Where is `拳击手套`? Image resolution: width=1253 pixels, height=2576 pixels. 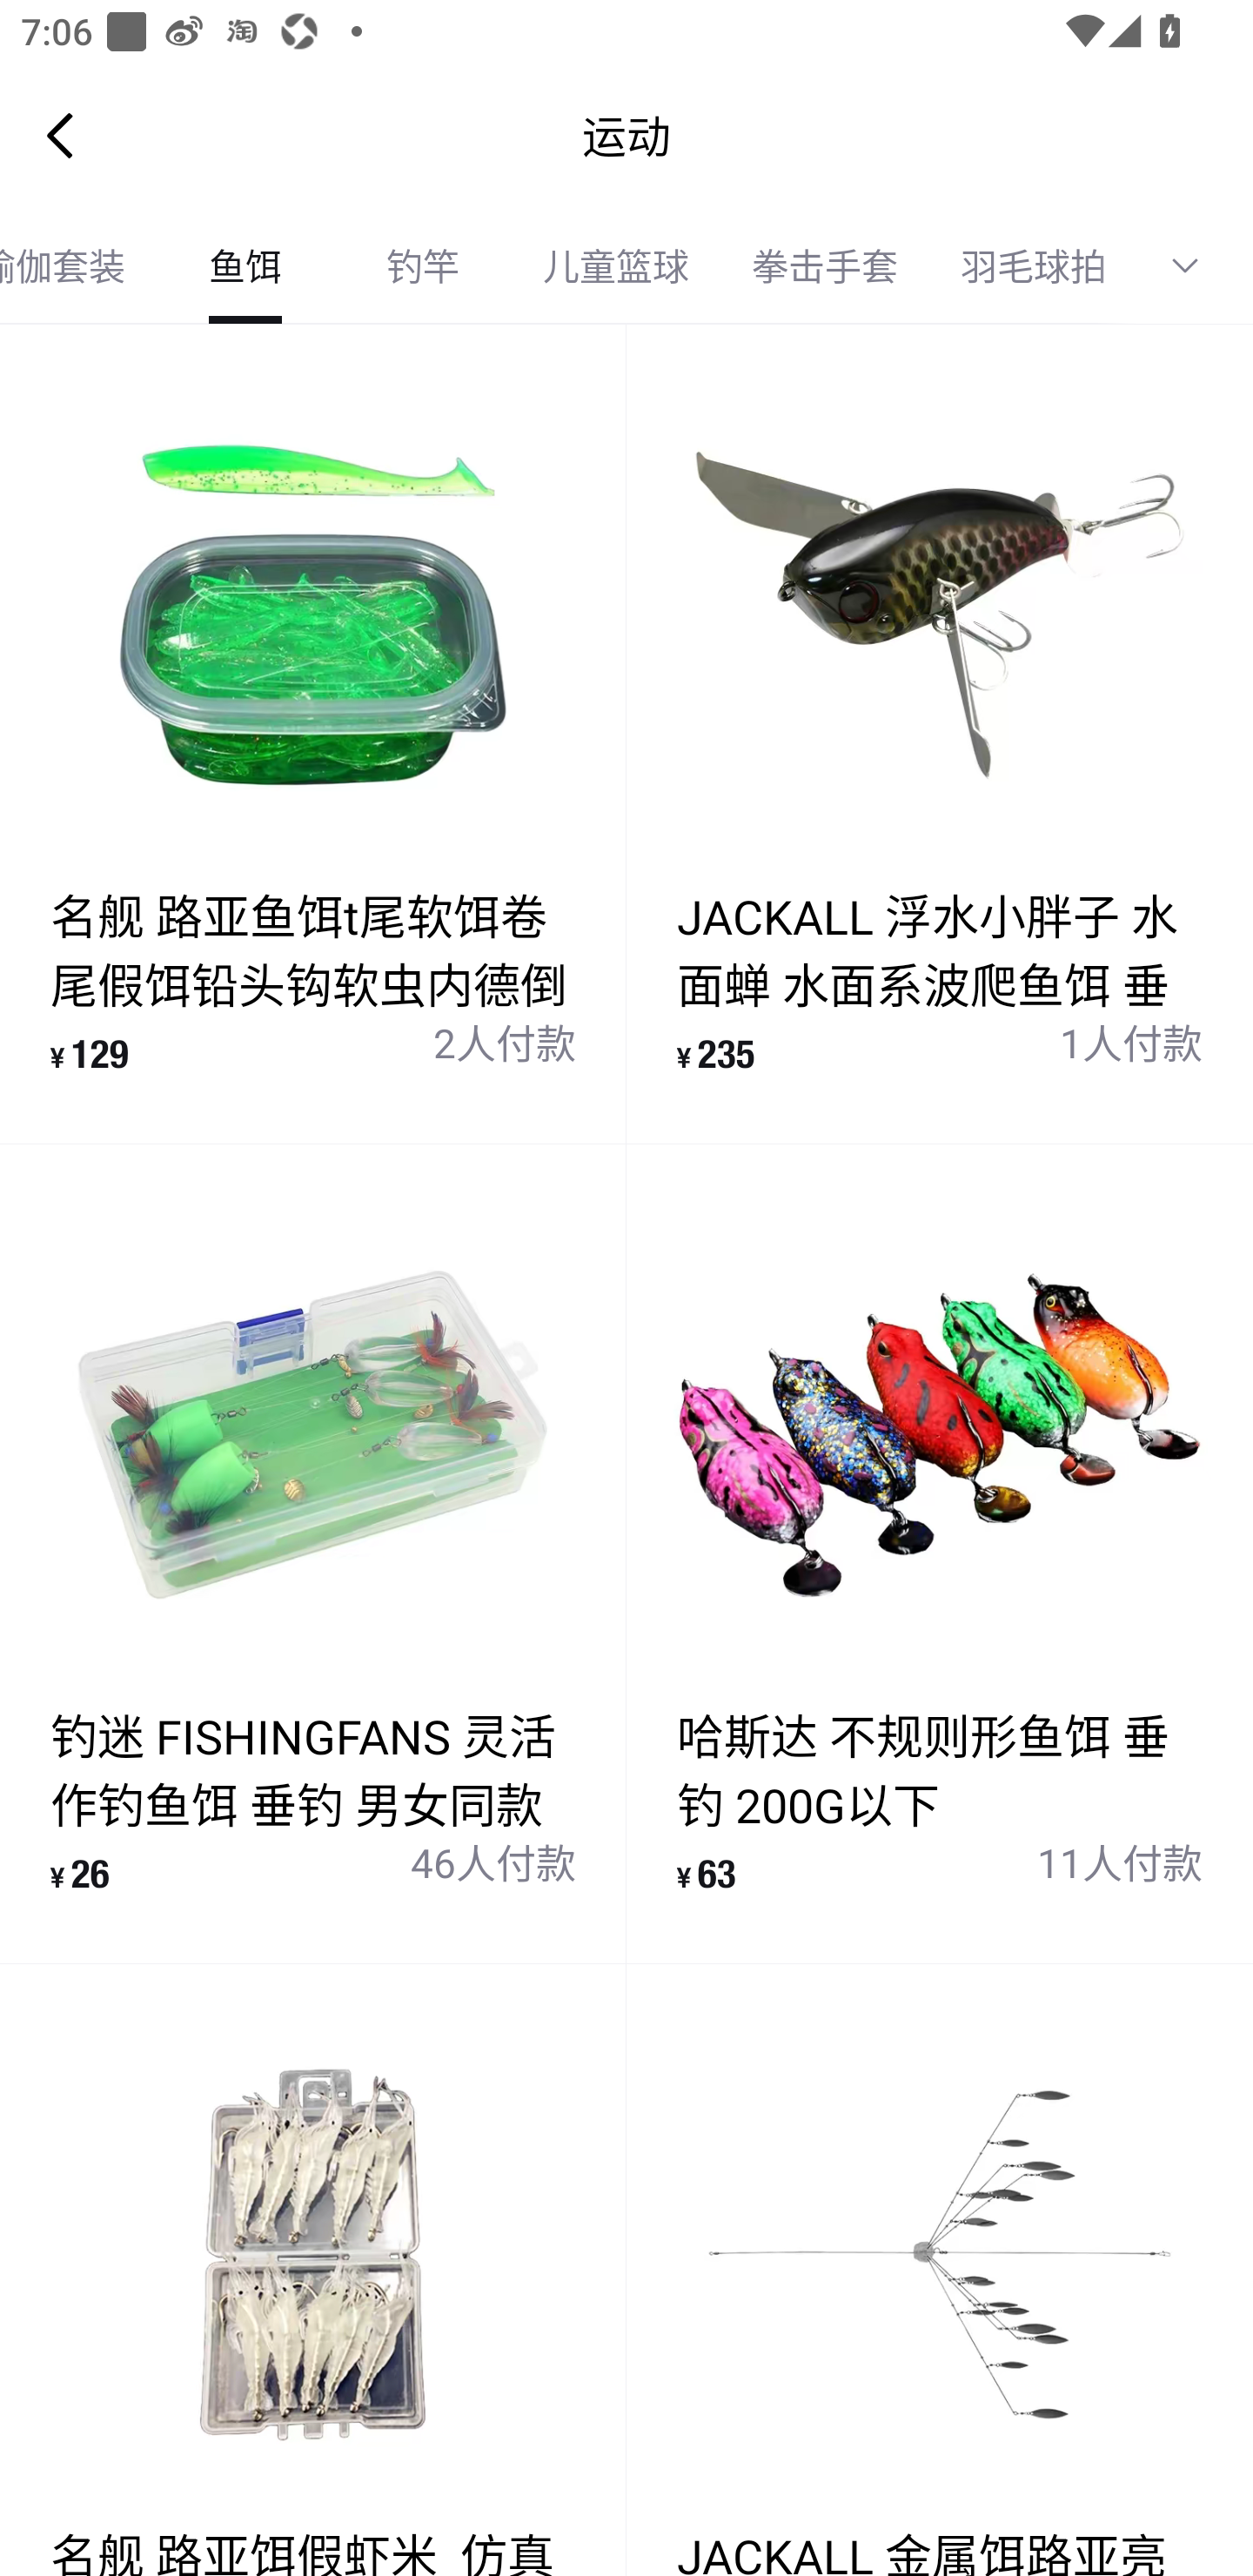 拳击手套 is located at coordinates (825, 266).